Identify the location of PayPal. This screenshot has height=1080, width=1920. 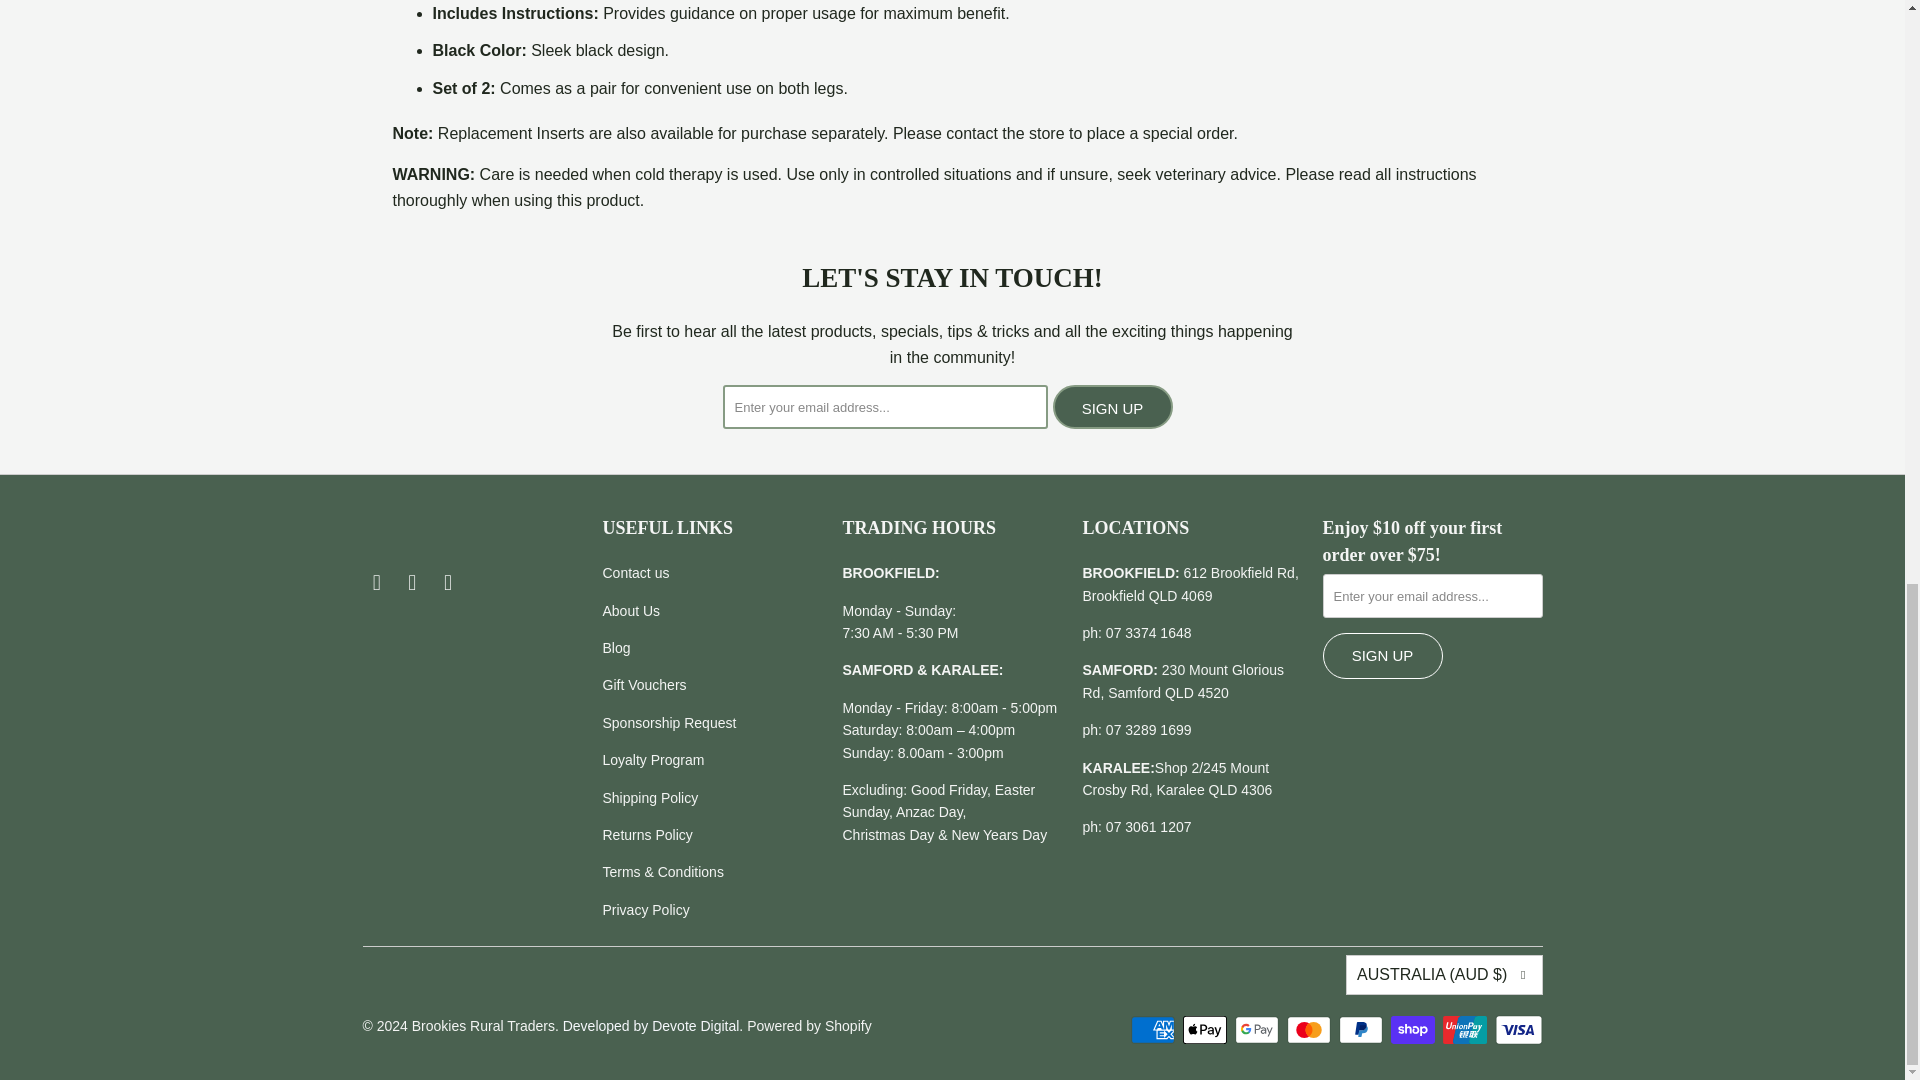
(1362, 1030).